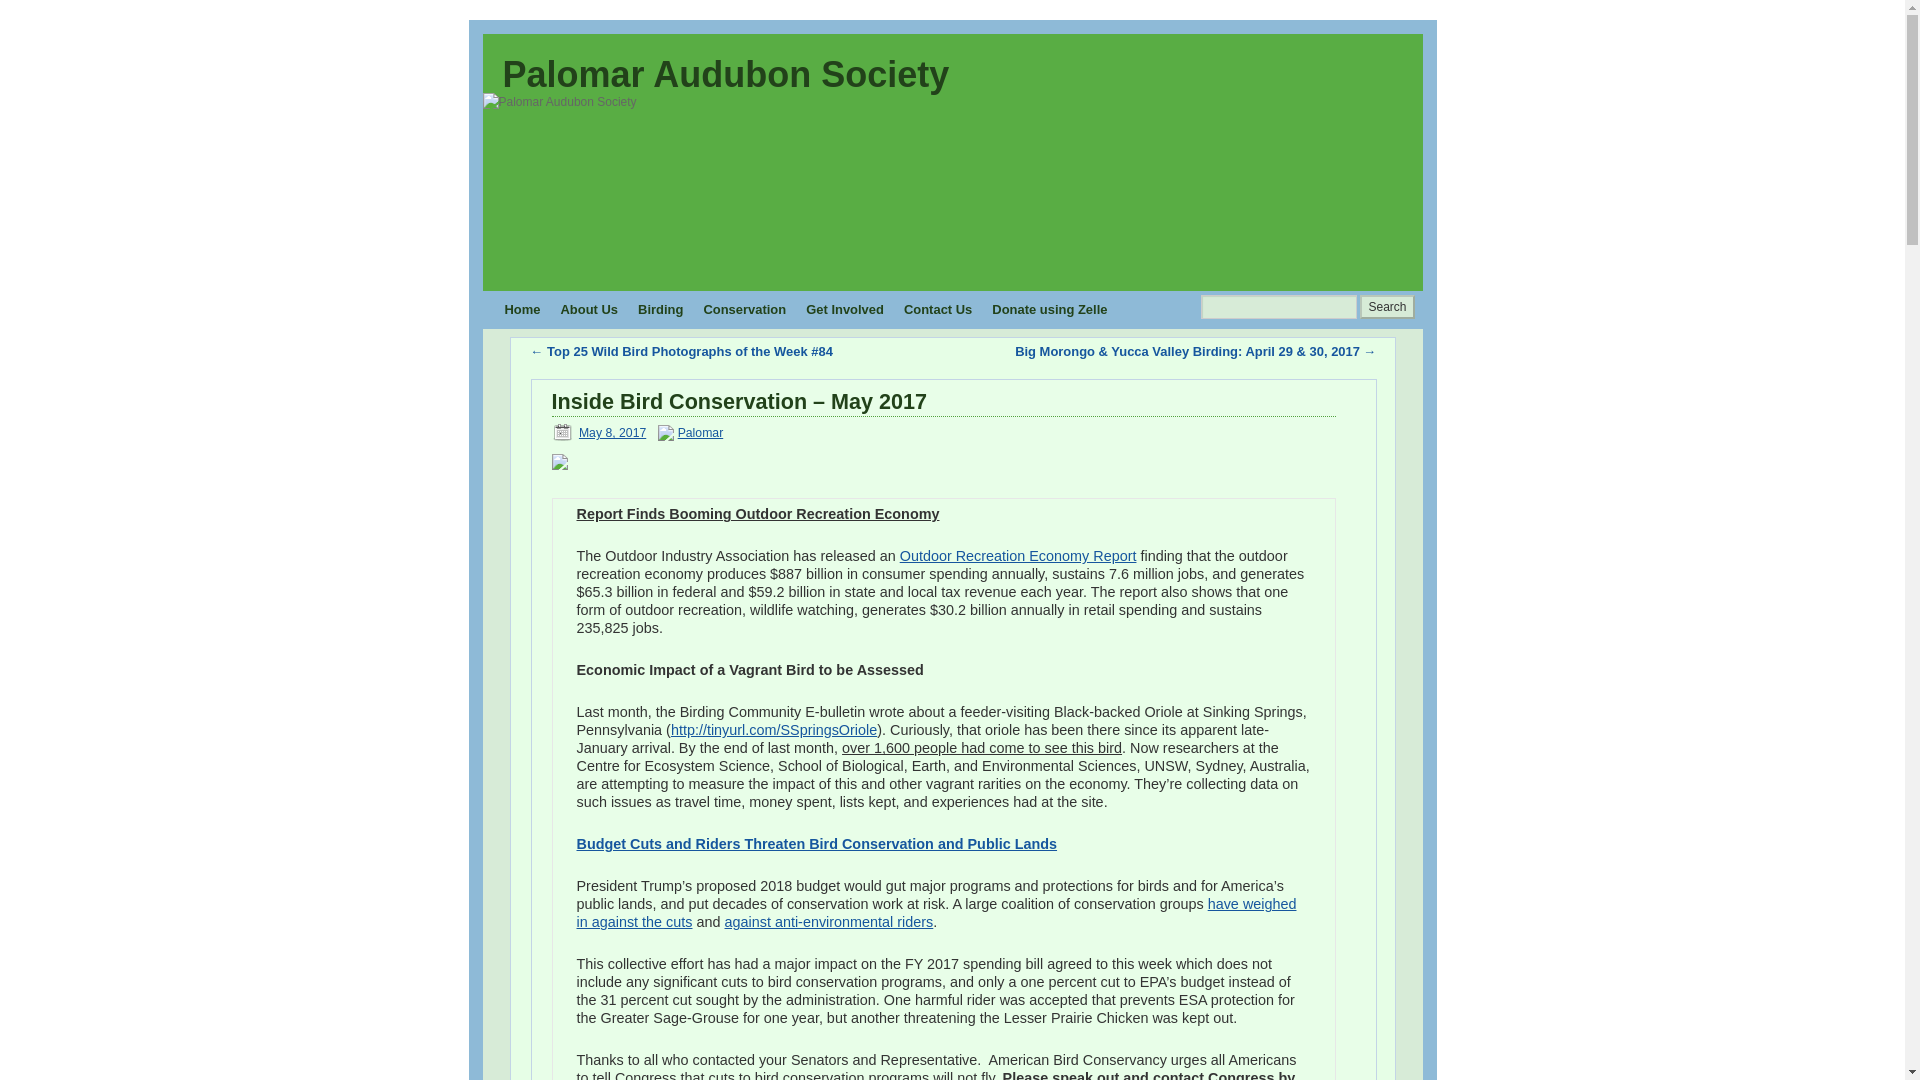 The image size is (1920, 1080). Describe the element at coordinates (936, 912) in the screenshot. I see `have weighed in against the cuts` at that location.